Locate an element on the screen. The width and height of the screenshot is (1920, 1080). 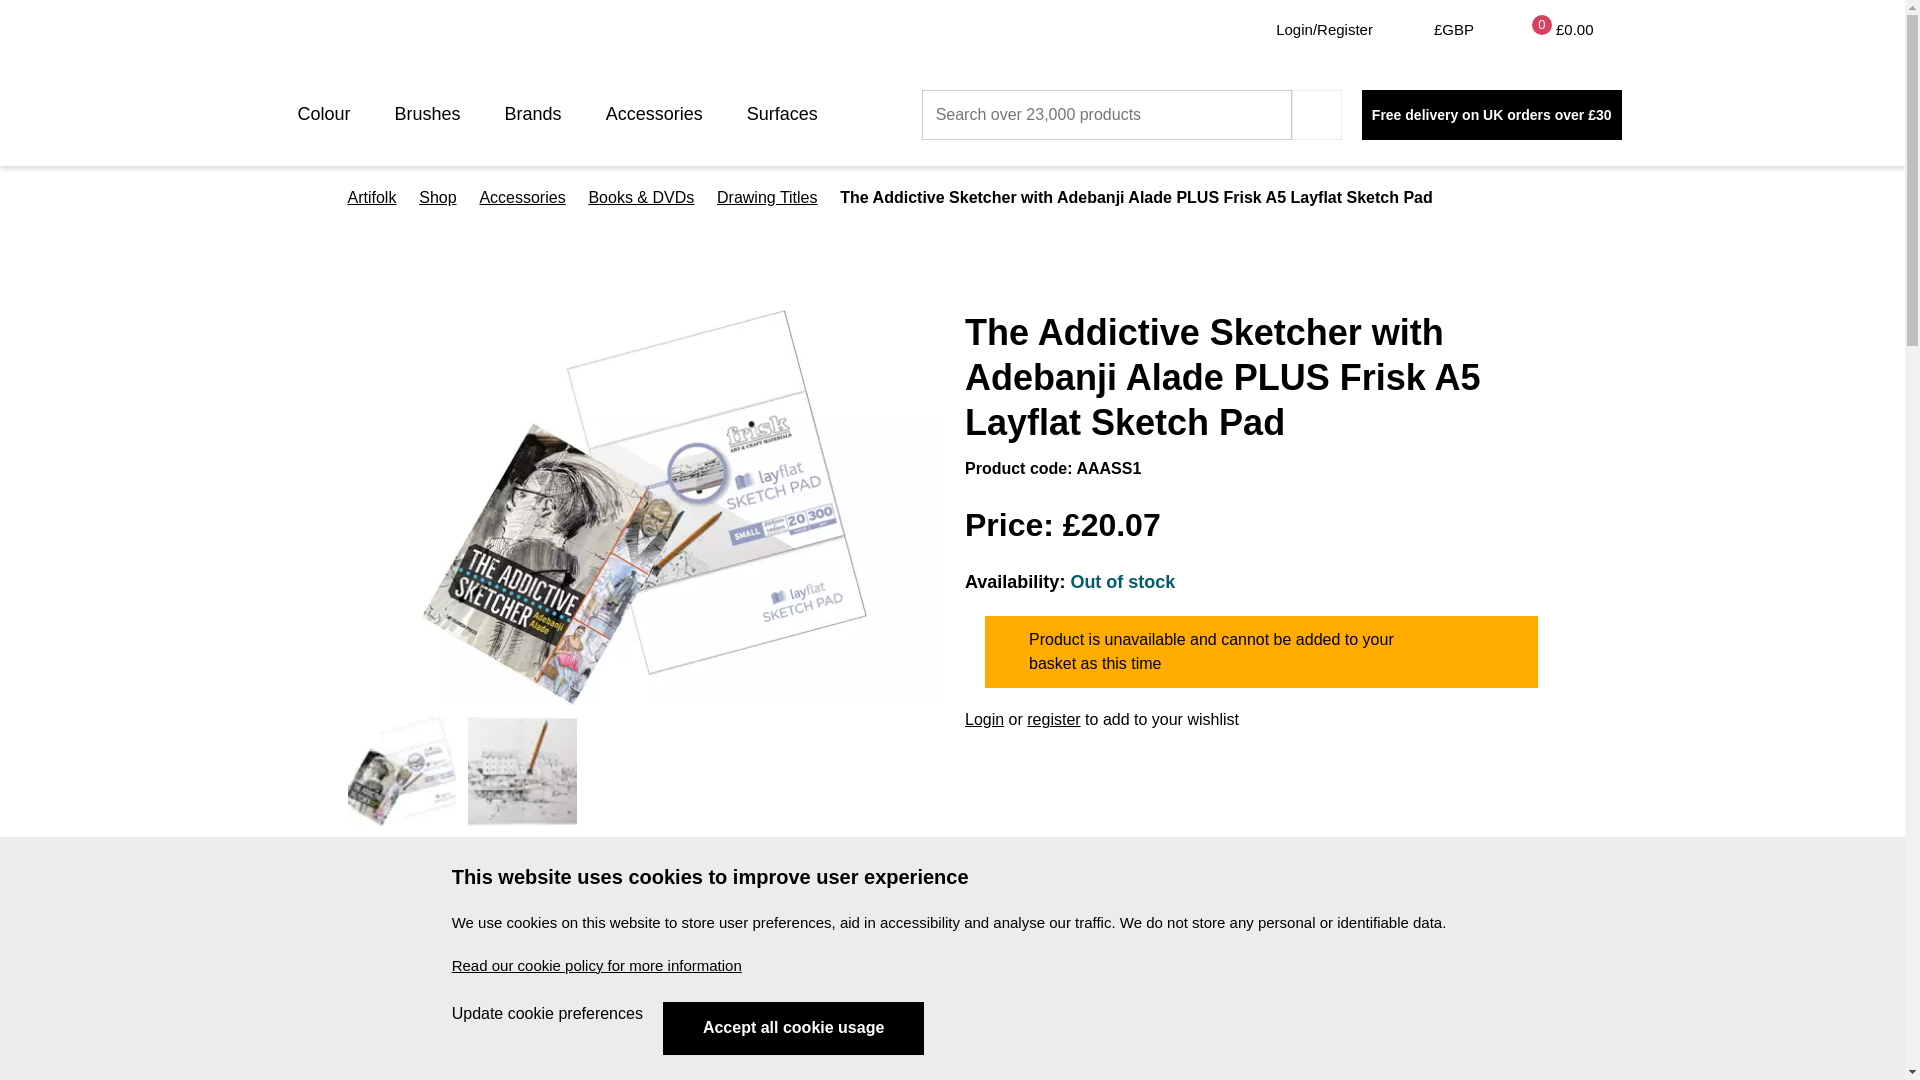
Brushes is located at coordinates (436, 114).